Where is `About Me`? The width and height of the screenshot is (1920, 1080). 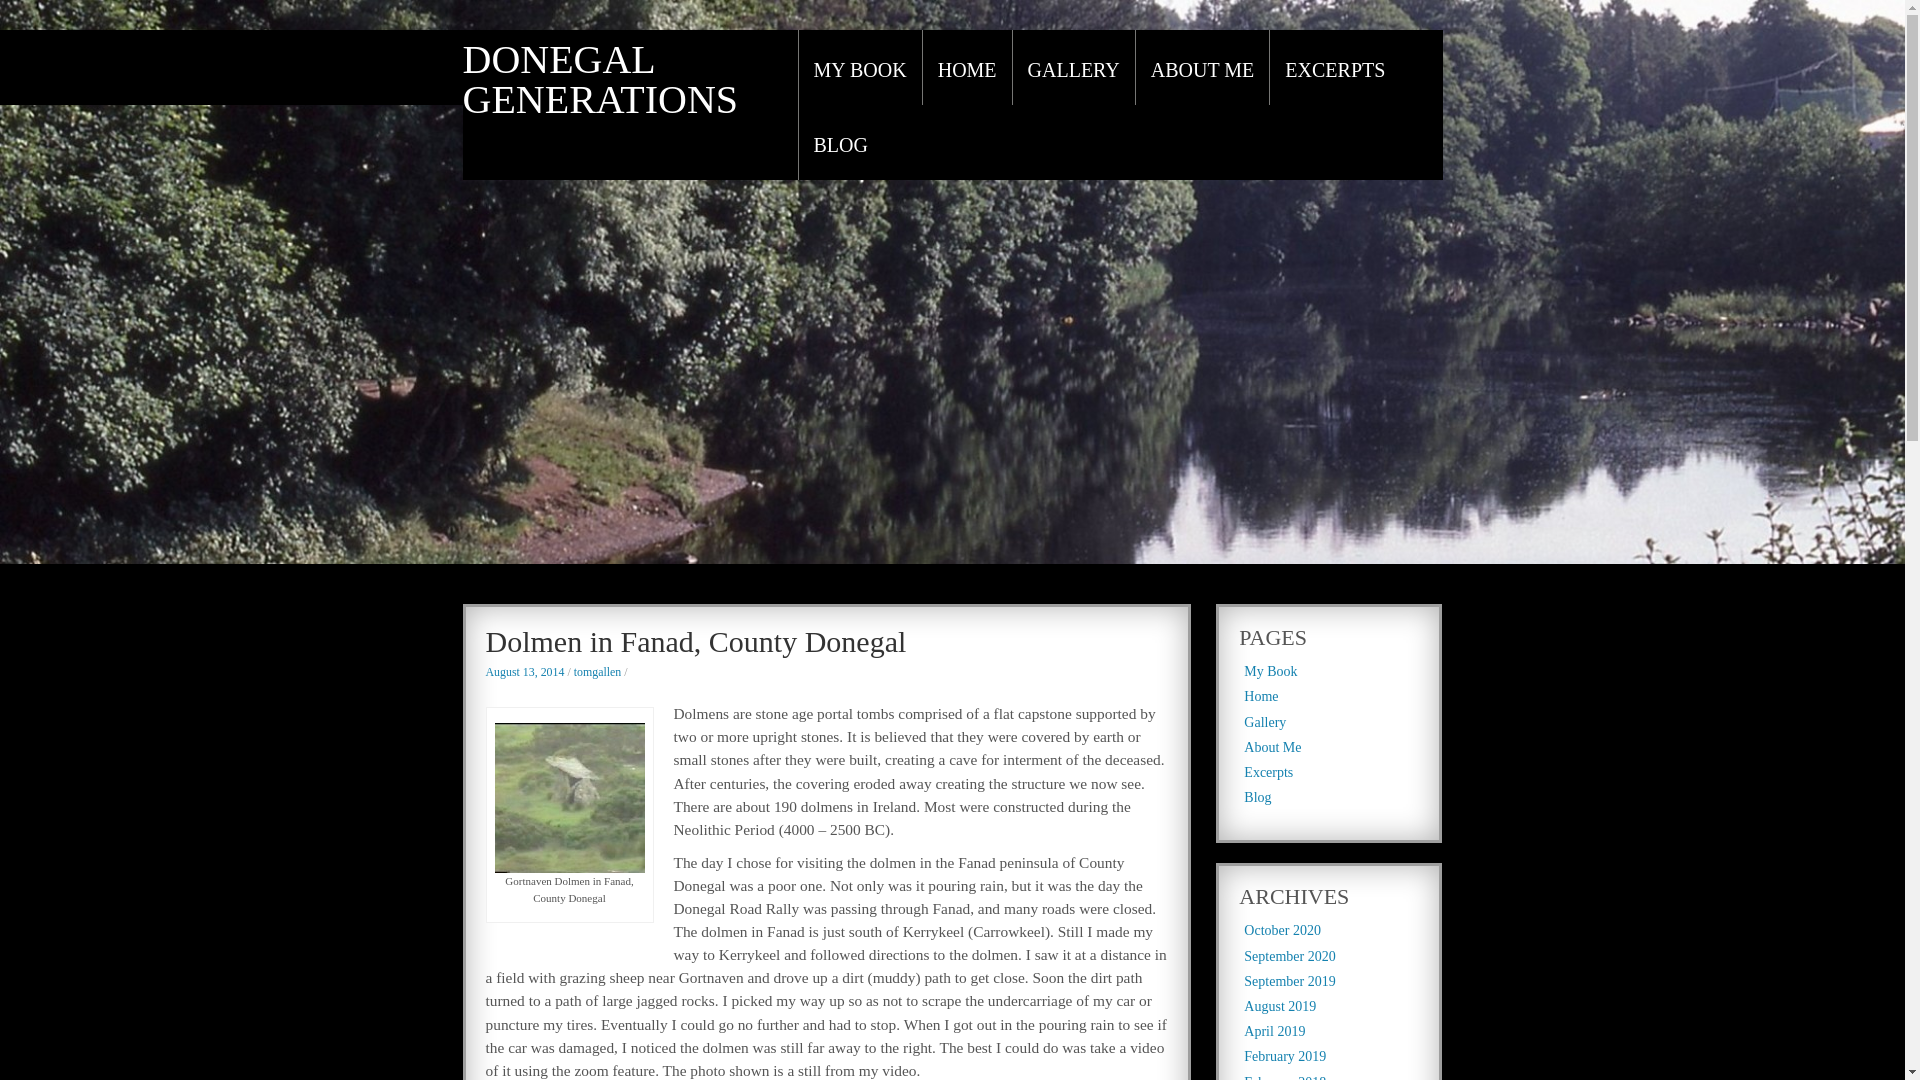
About Me is located at coordinates (1272, 746).